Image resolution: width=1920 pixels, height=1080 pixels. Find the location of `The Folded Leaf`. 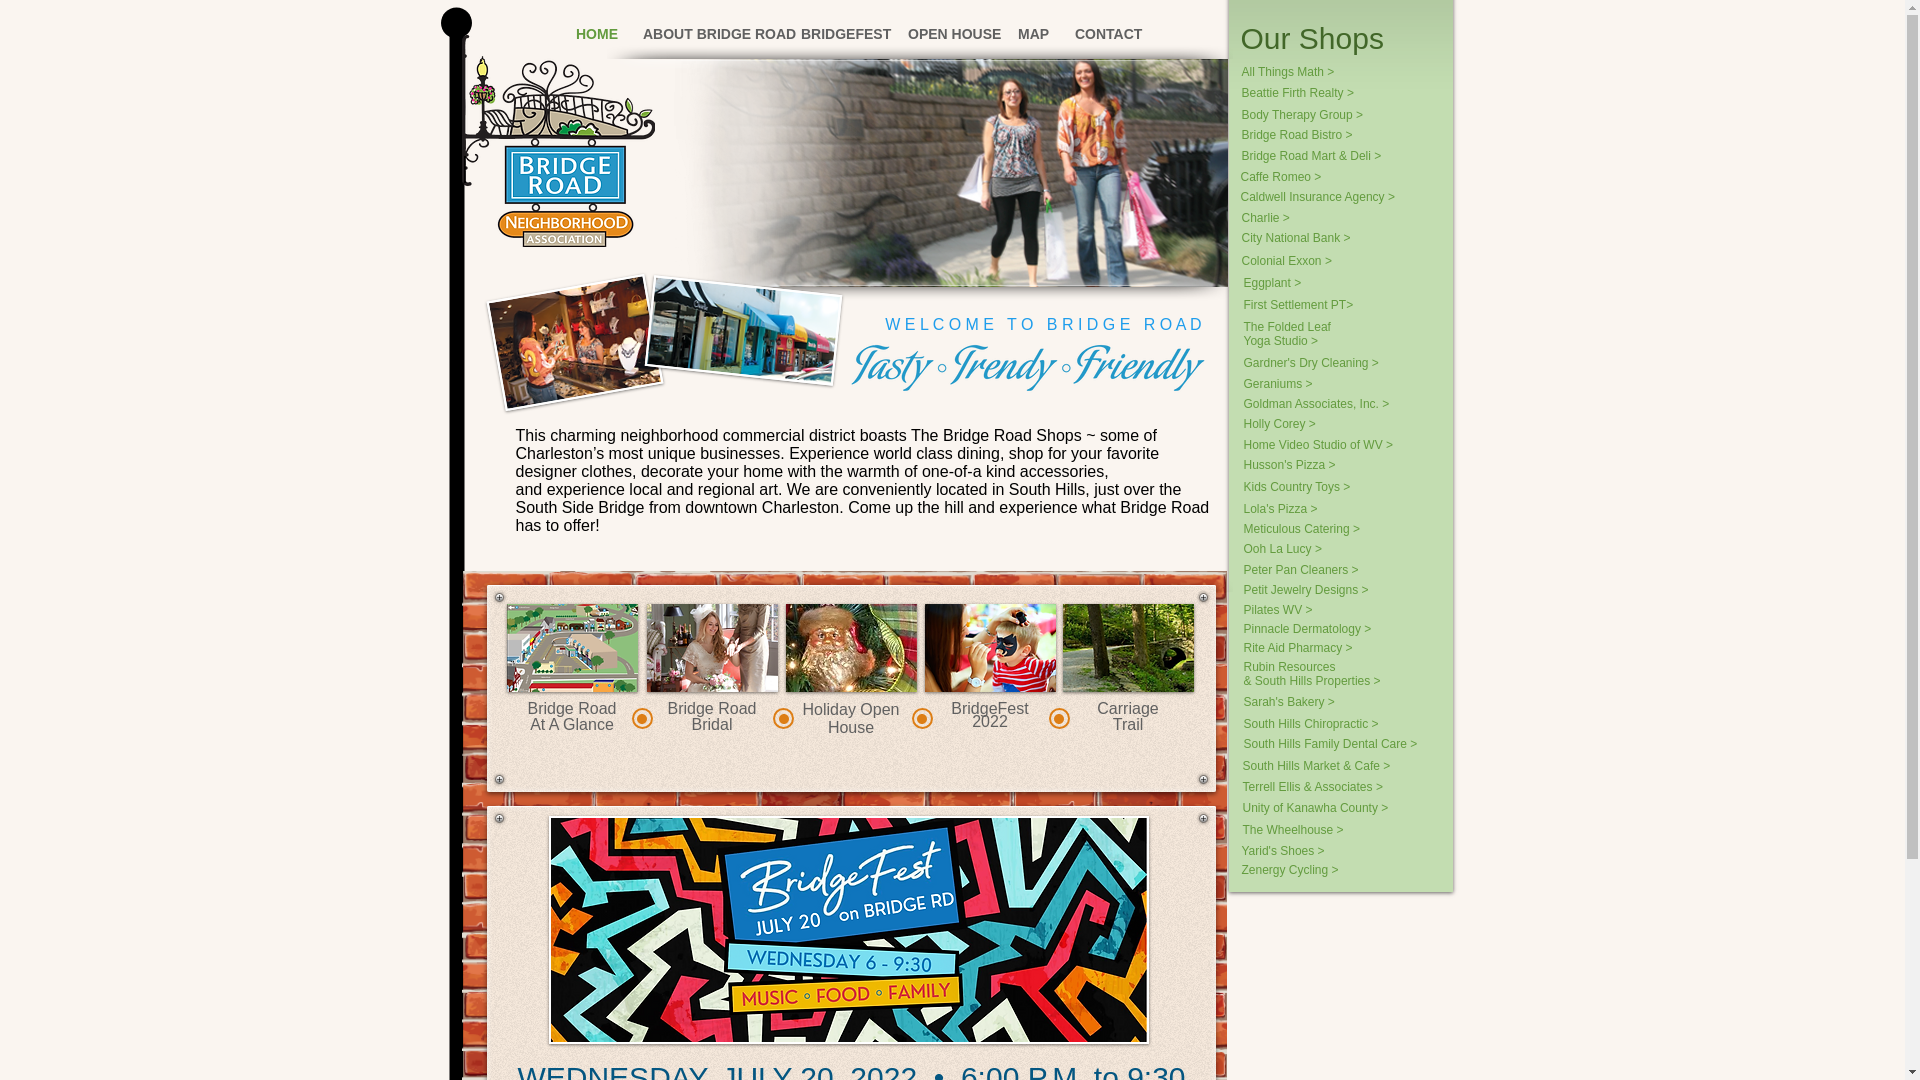

The Folded Leaf is located at coordinates (1294, 326).